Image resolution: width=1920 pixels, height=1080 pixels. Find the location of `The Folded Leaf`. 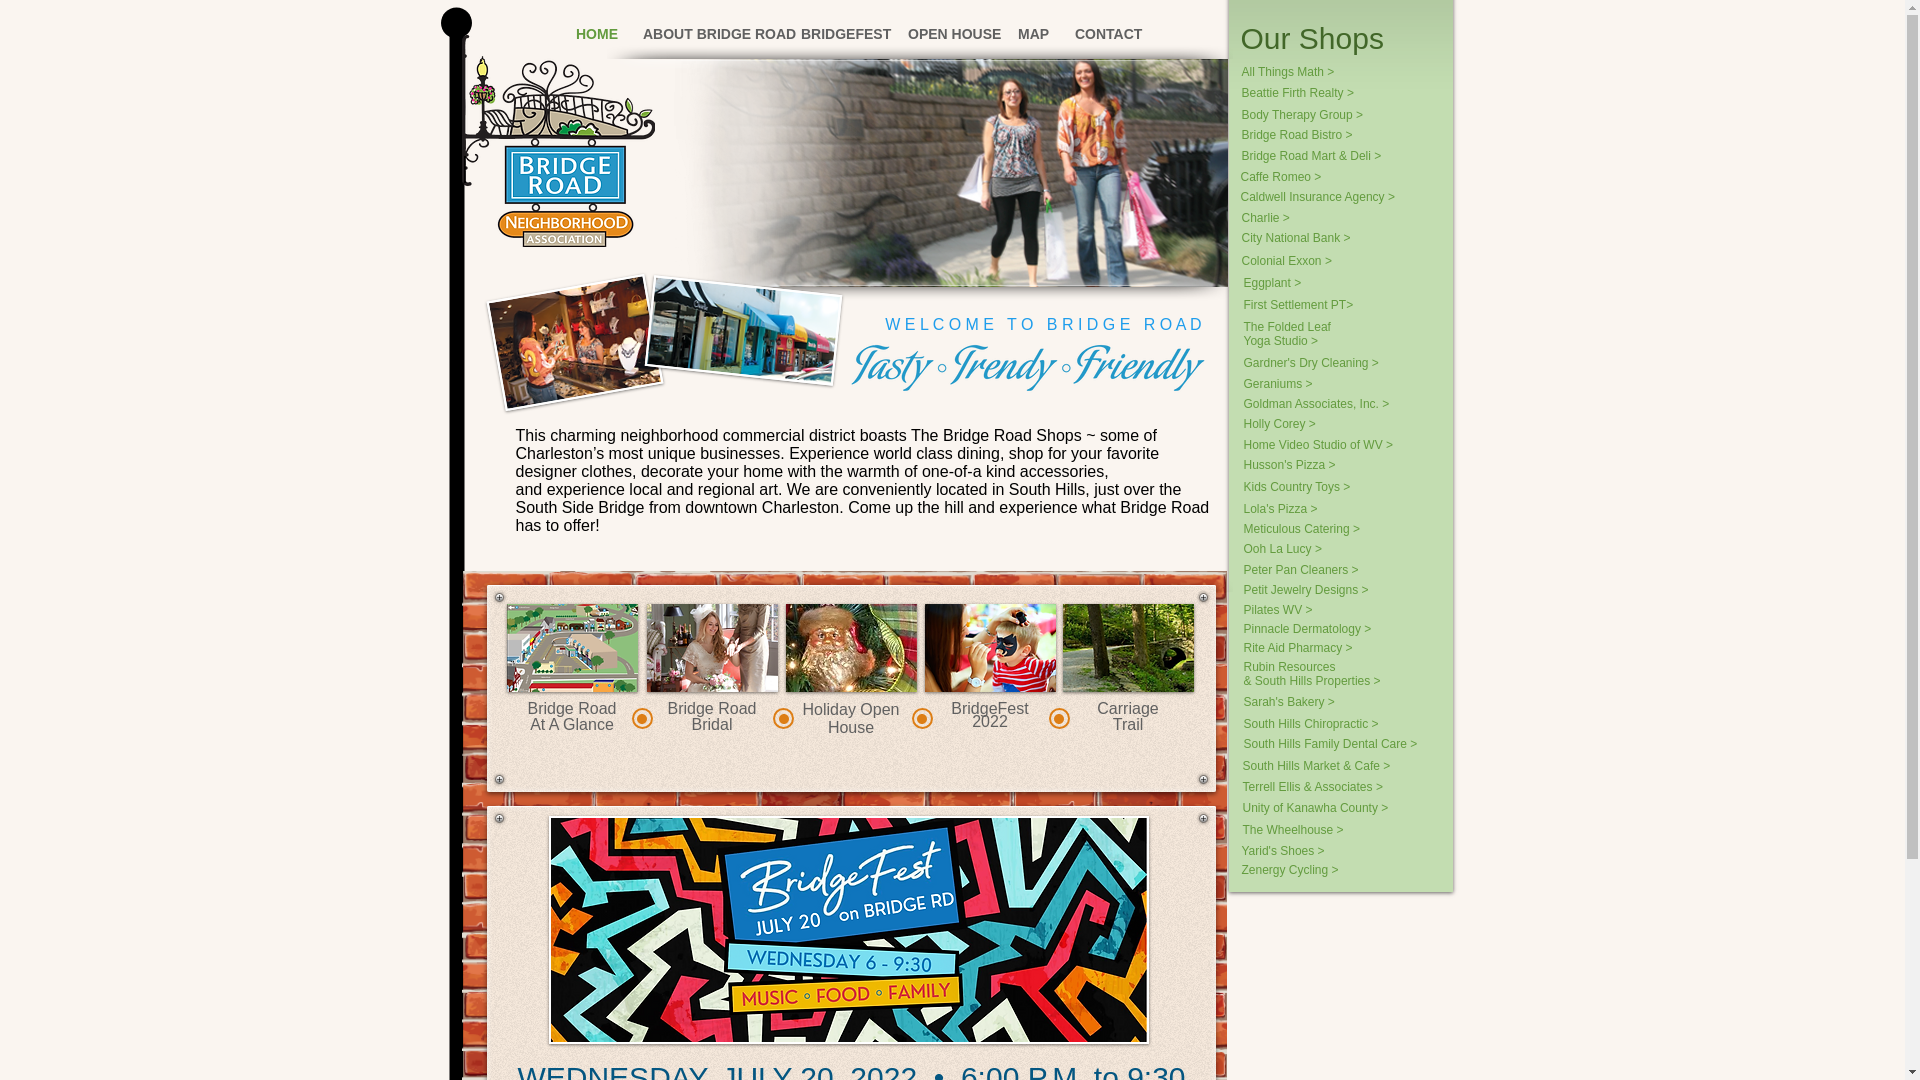

The Folded Leaf is located at coordinates (1294, 326).